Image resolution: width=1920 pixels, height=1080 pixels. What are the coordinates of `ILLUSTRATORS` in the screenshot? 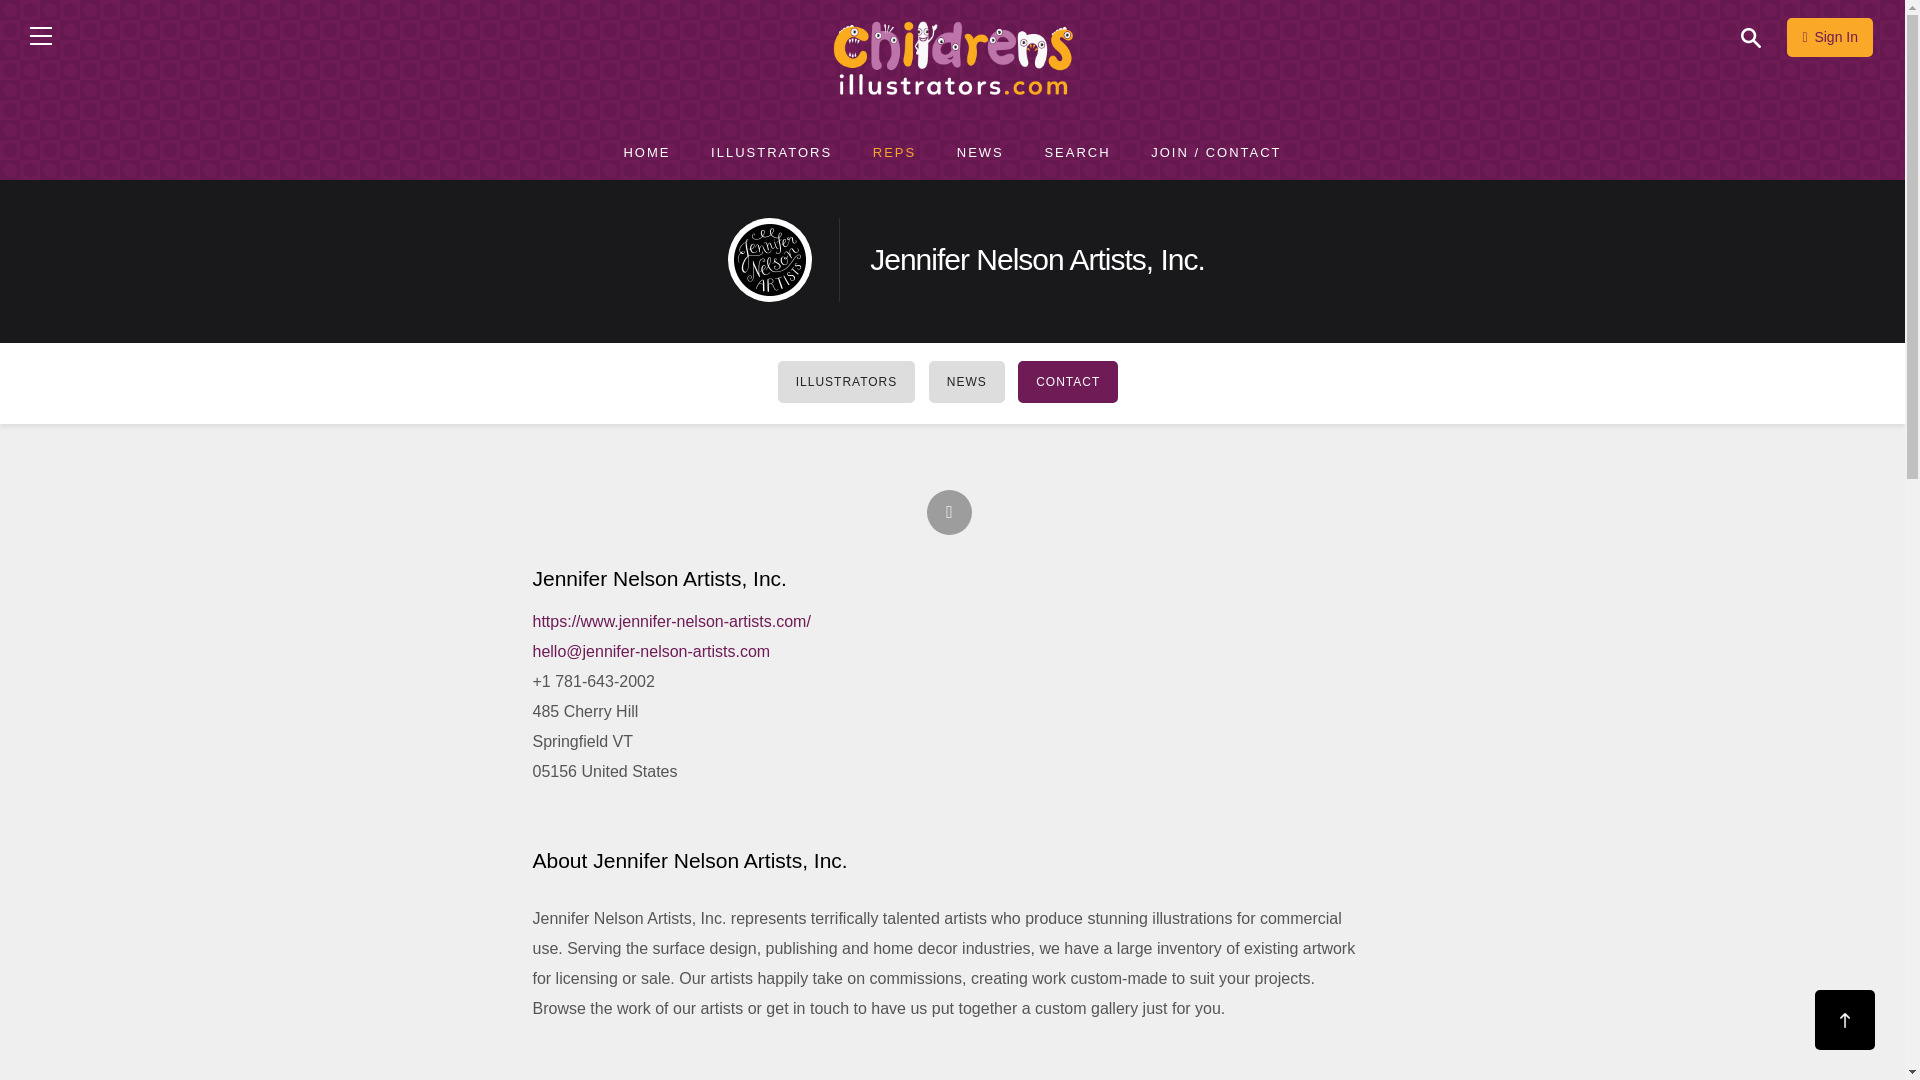 It's located at (846, 381).